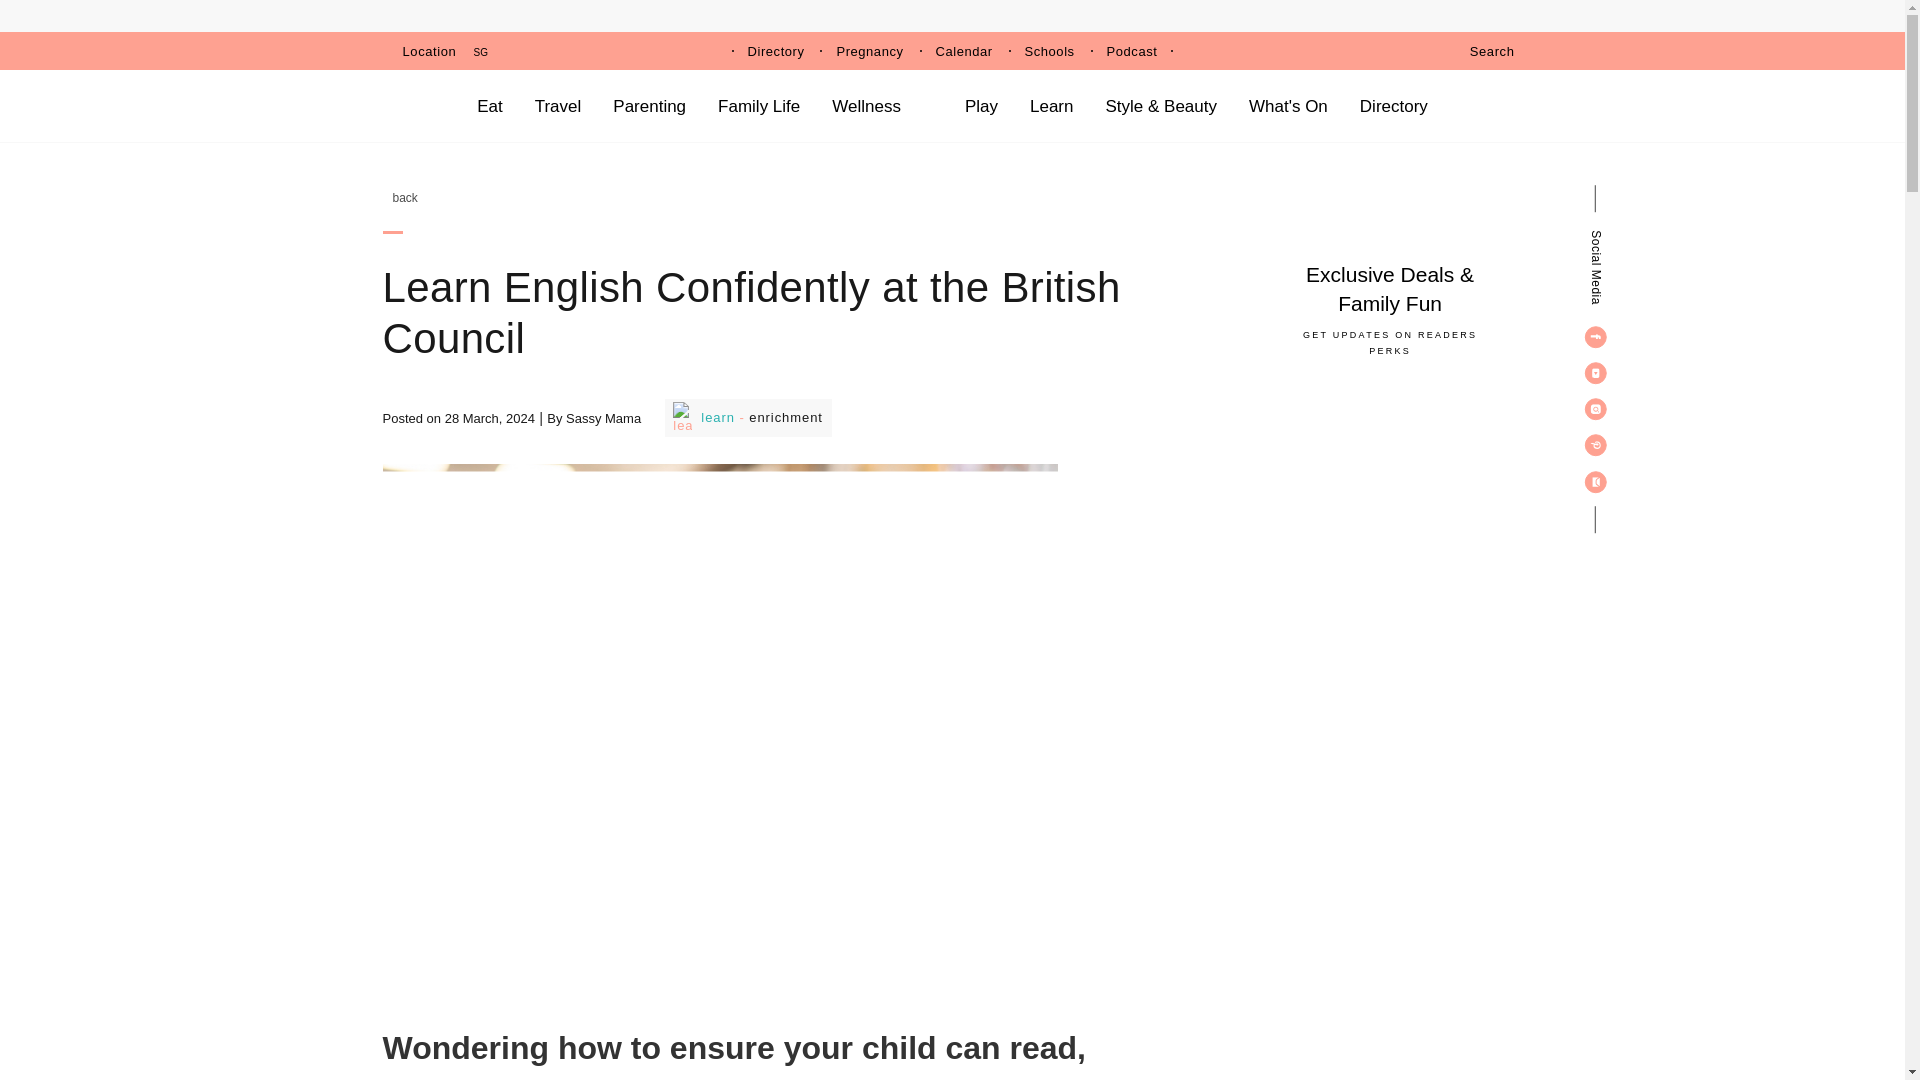  Describe the element at coordinates (964, 52) in the screenshot. I see `Calendar` at that location.